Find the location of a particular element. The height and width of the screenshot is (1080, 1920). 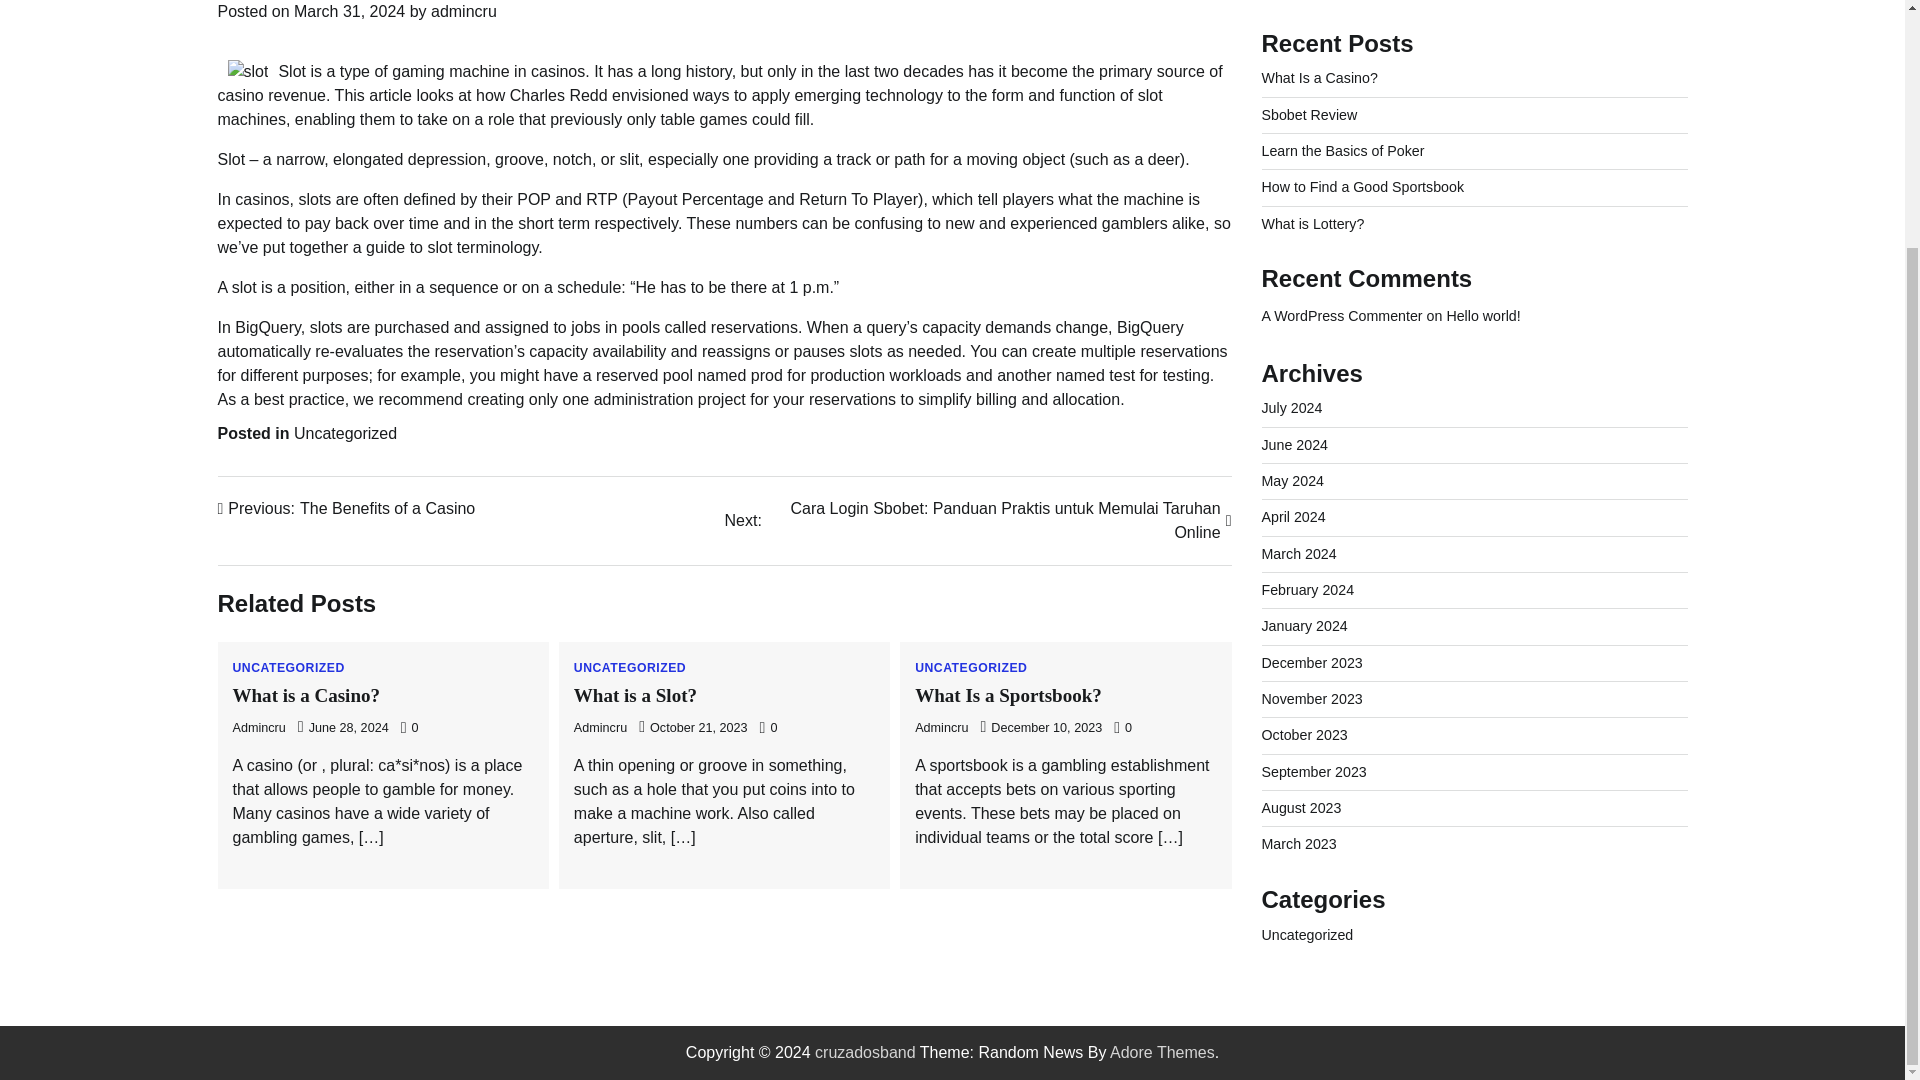

Admincru is located at coordinates (600, 728).